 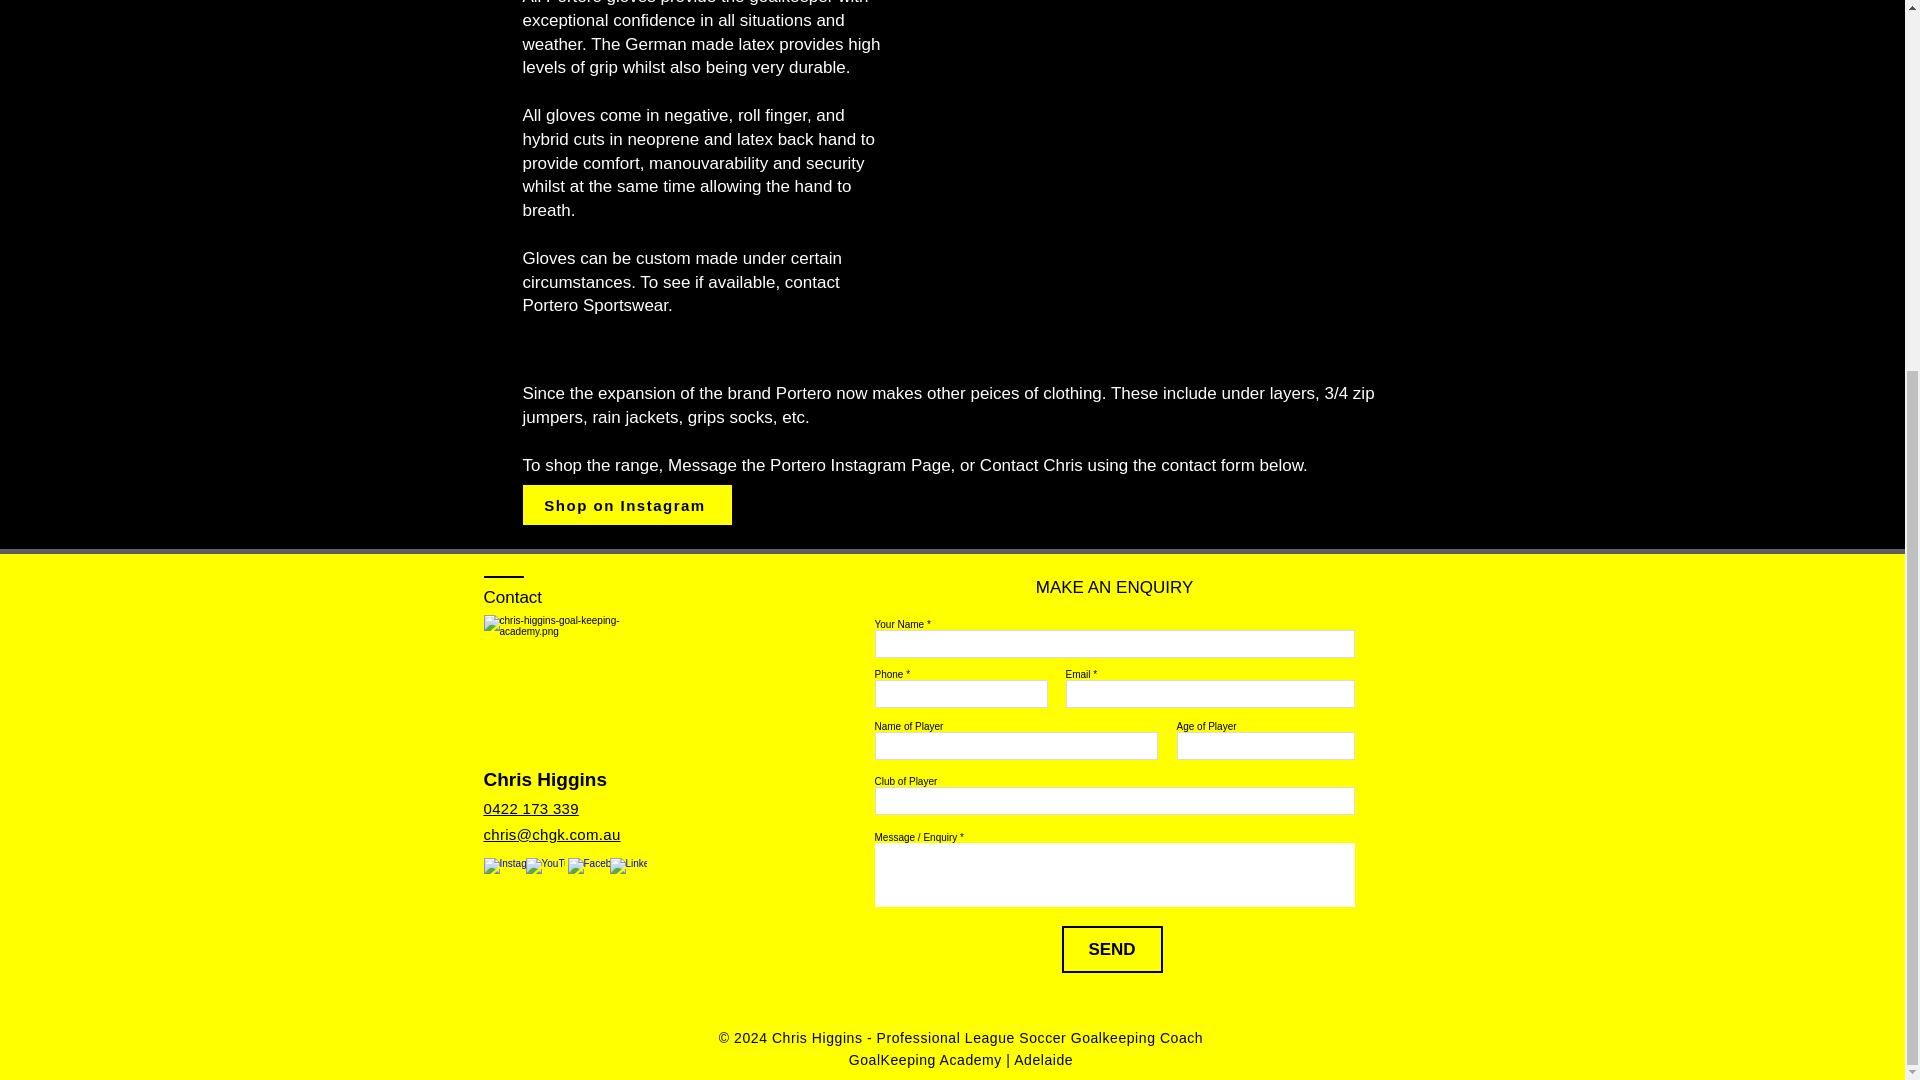 What do you see at coordinates (626, 504) in the screenshot?
I see `Shop on Instagram` at bounding box center [626, 504].